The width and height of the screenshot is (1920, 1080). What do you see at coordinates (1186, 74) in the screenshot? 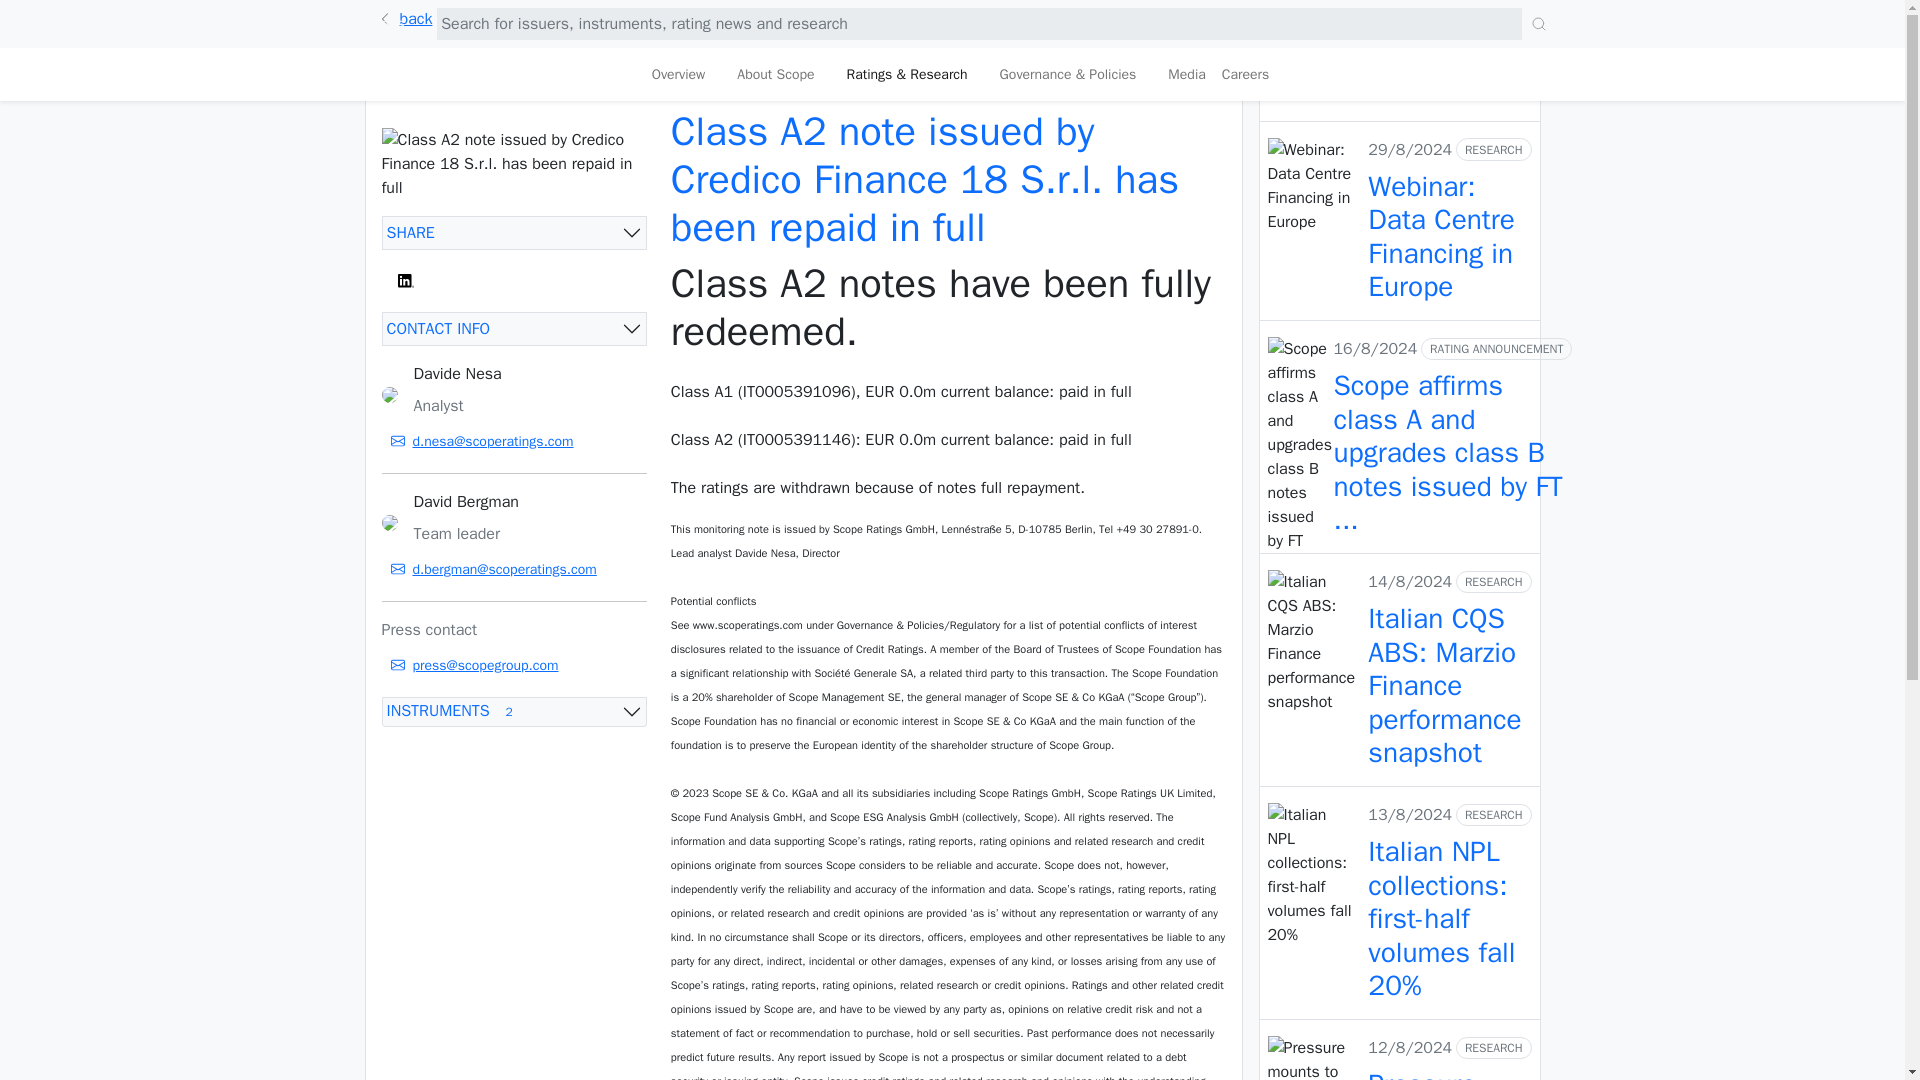
I see `Scope Ratings` at bounding box center [1186, 74].